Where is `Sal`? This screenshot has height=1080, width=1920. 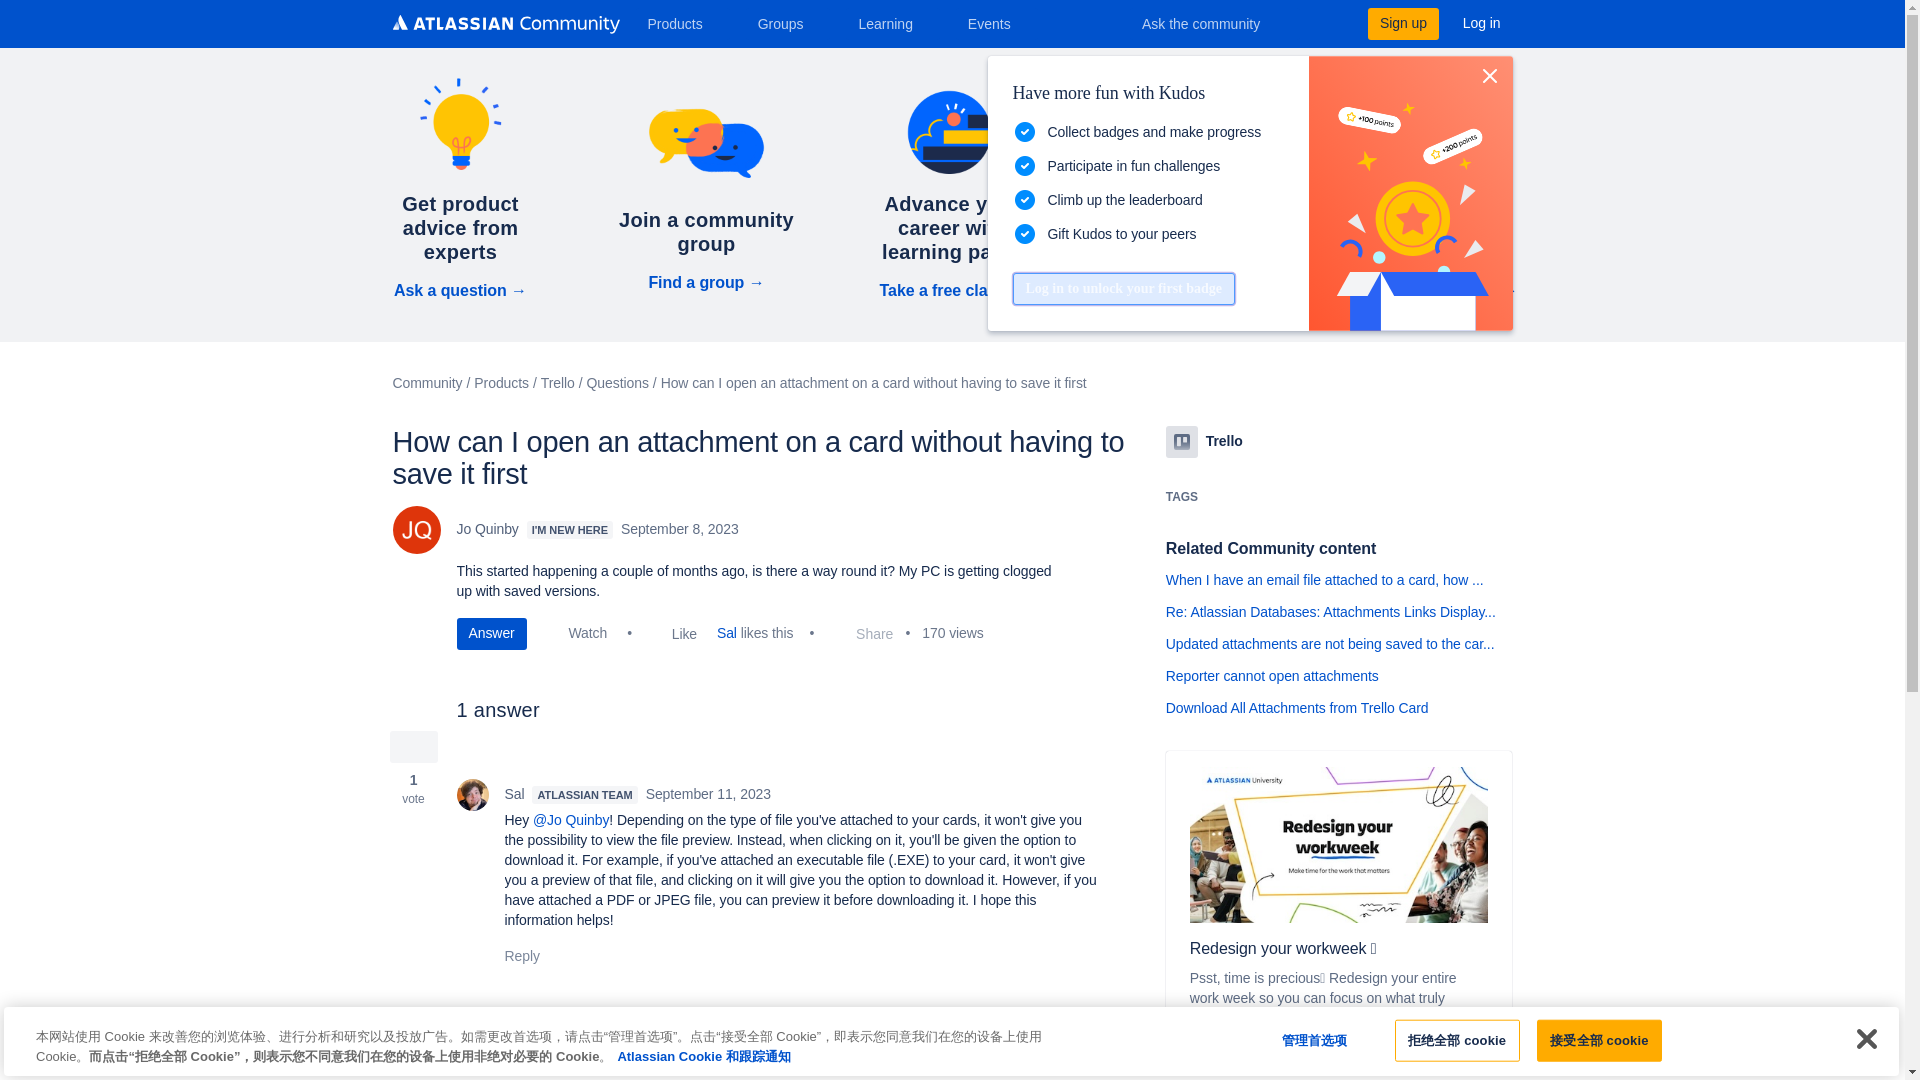
Sal is located at coordinates (472, 794).